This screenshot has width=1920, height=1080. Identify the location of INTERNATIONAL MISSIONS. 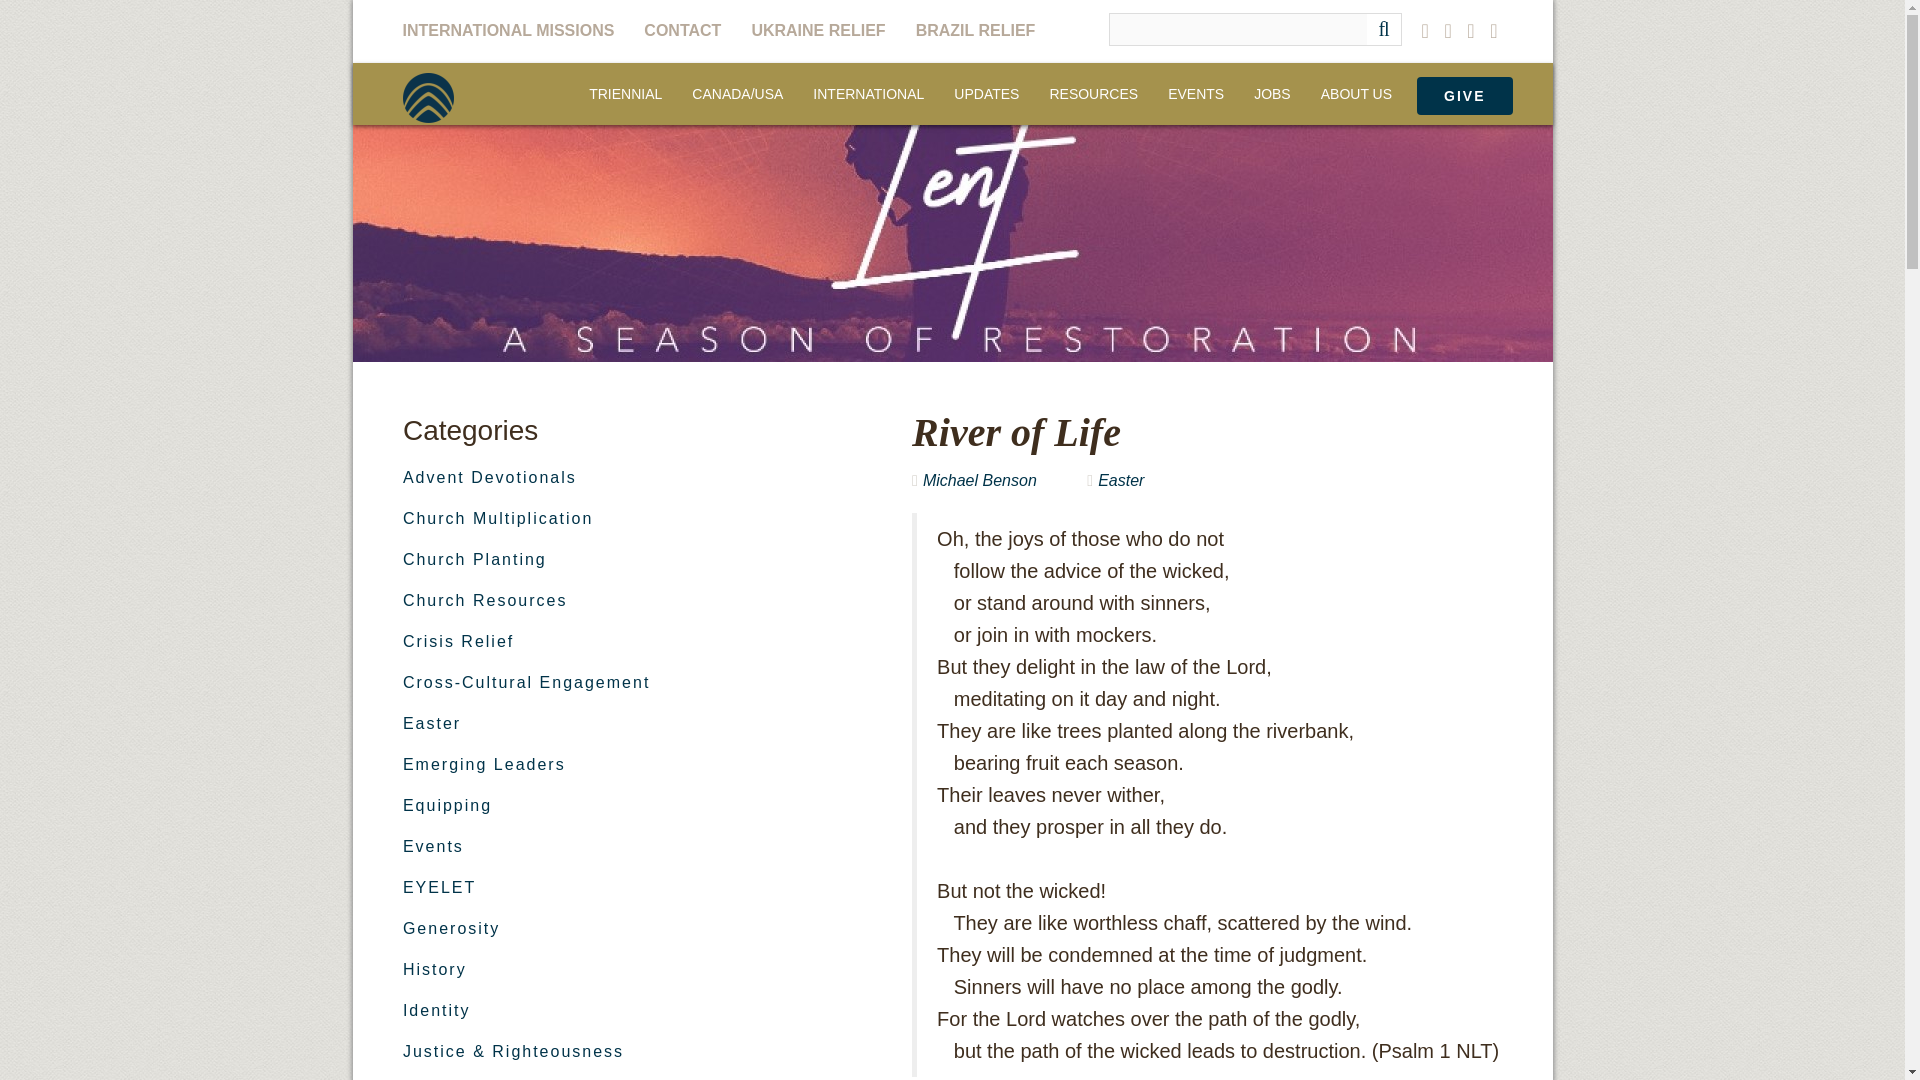
(515, 30).